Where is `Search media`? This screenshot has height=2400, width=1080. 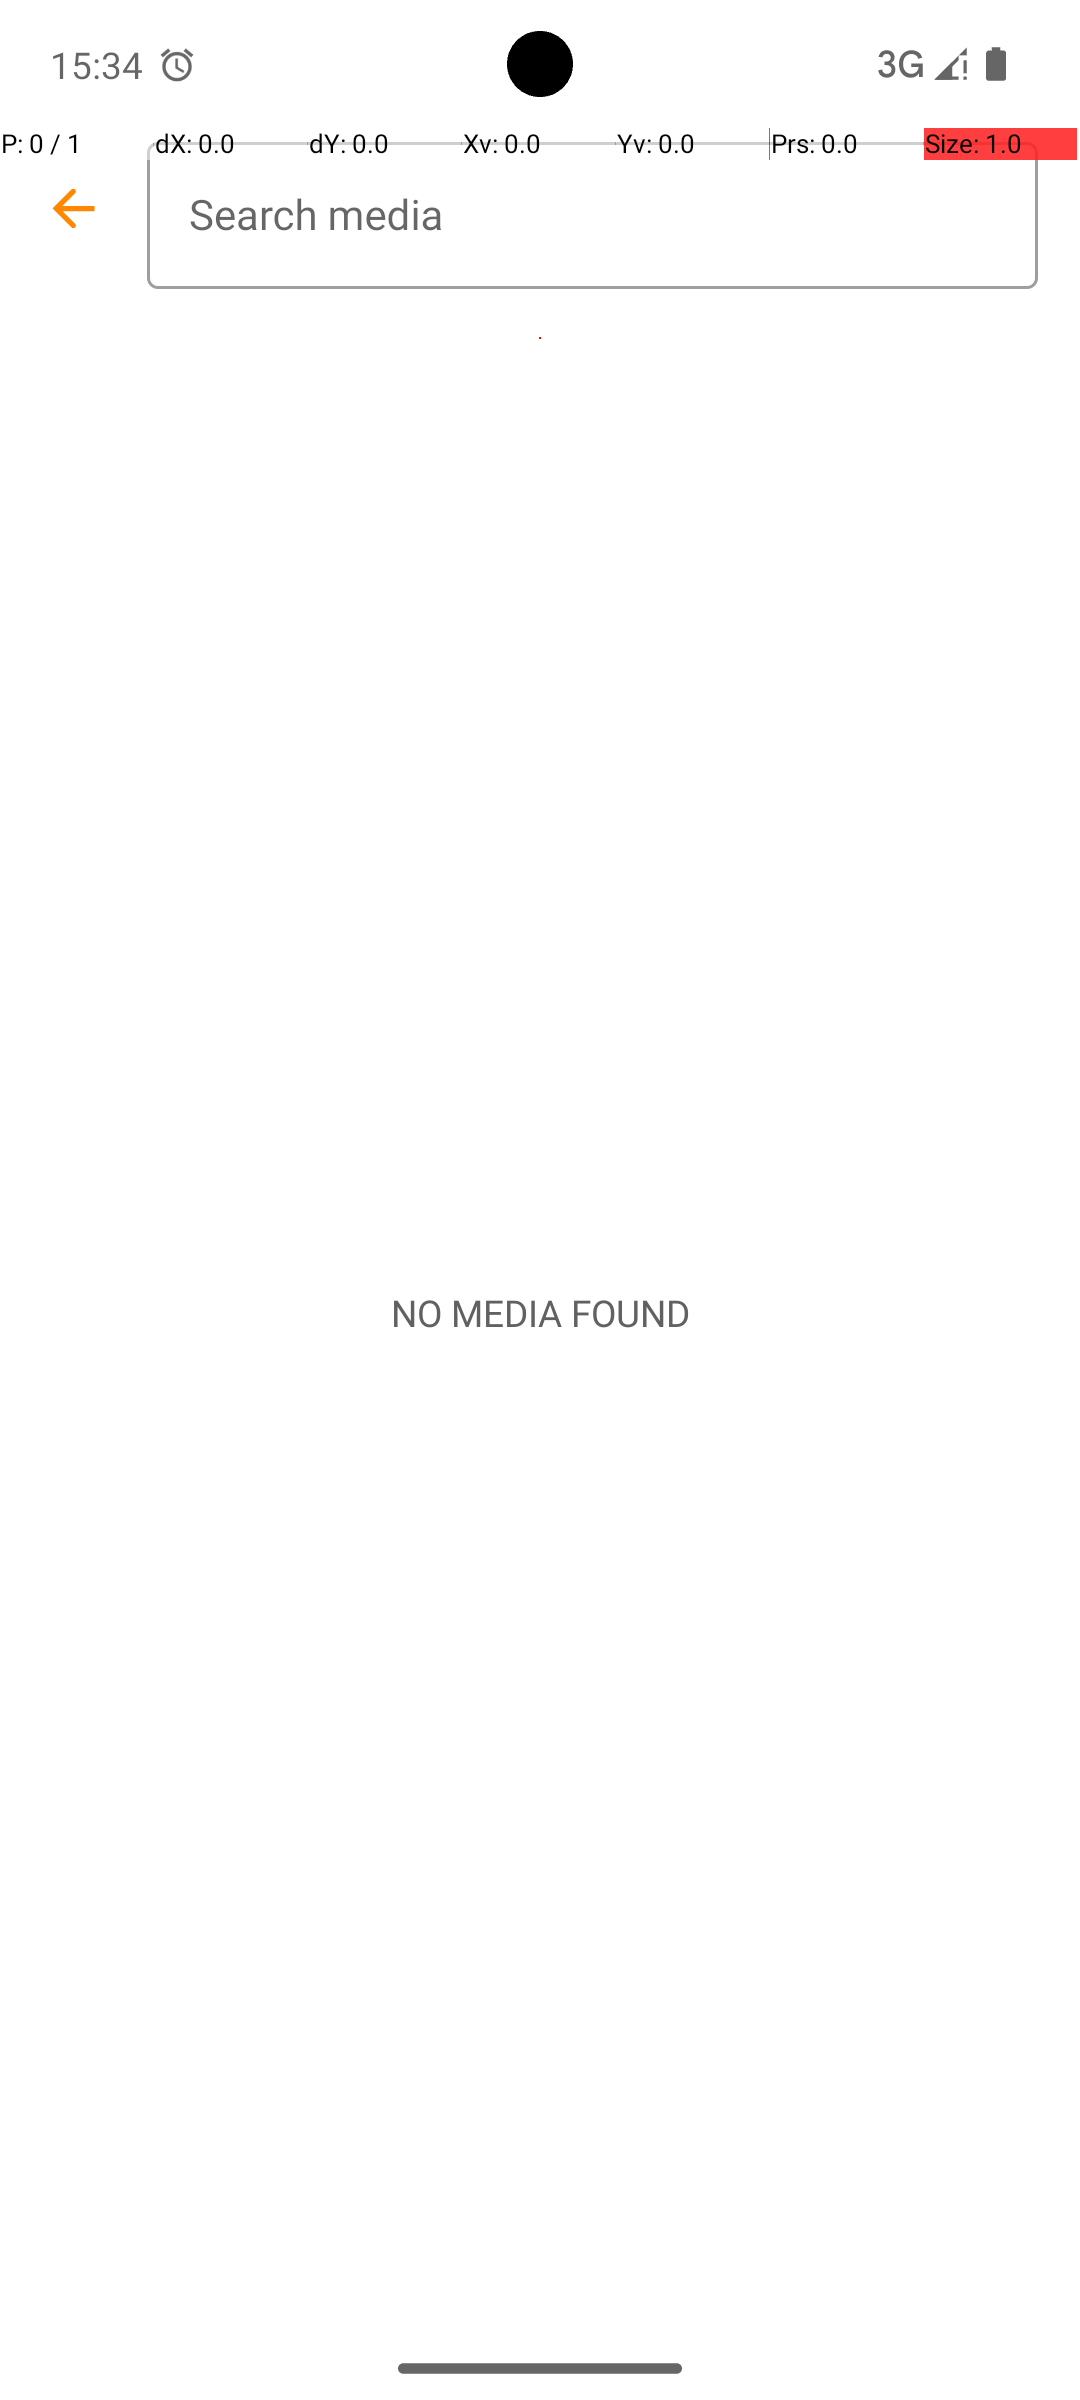
Search media is located at coordinates (592, 216).